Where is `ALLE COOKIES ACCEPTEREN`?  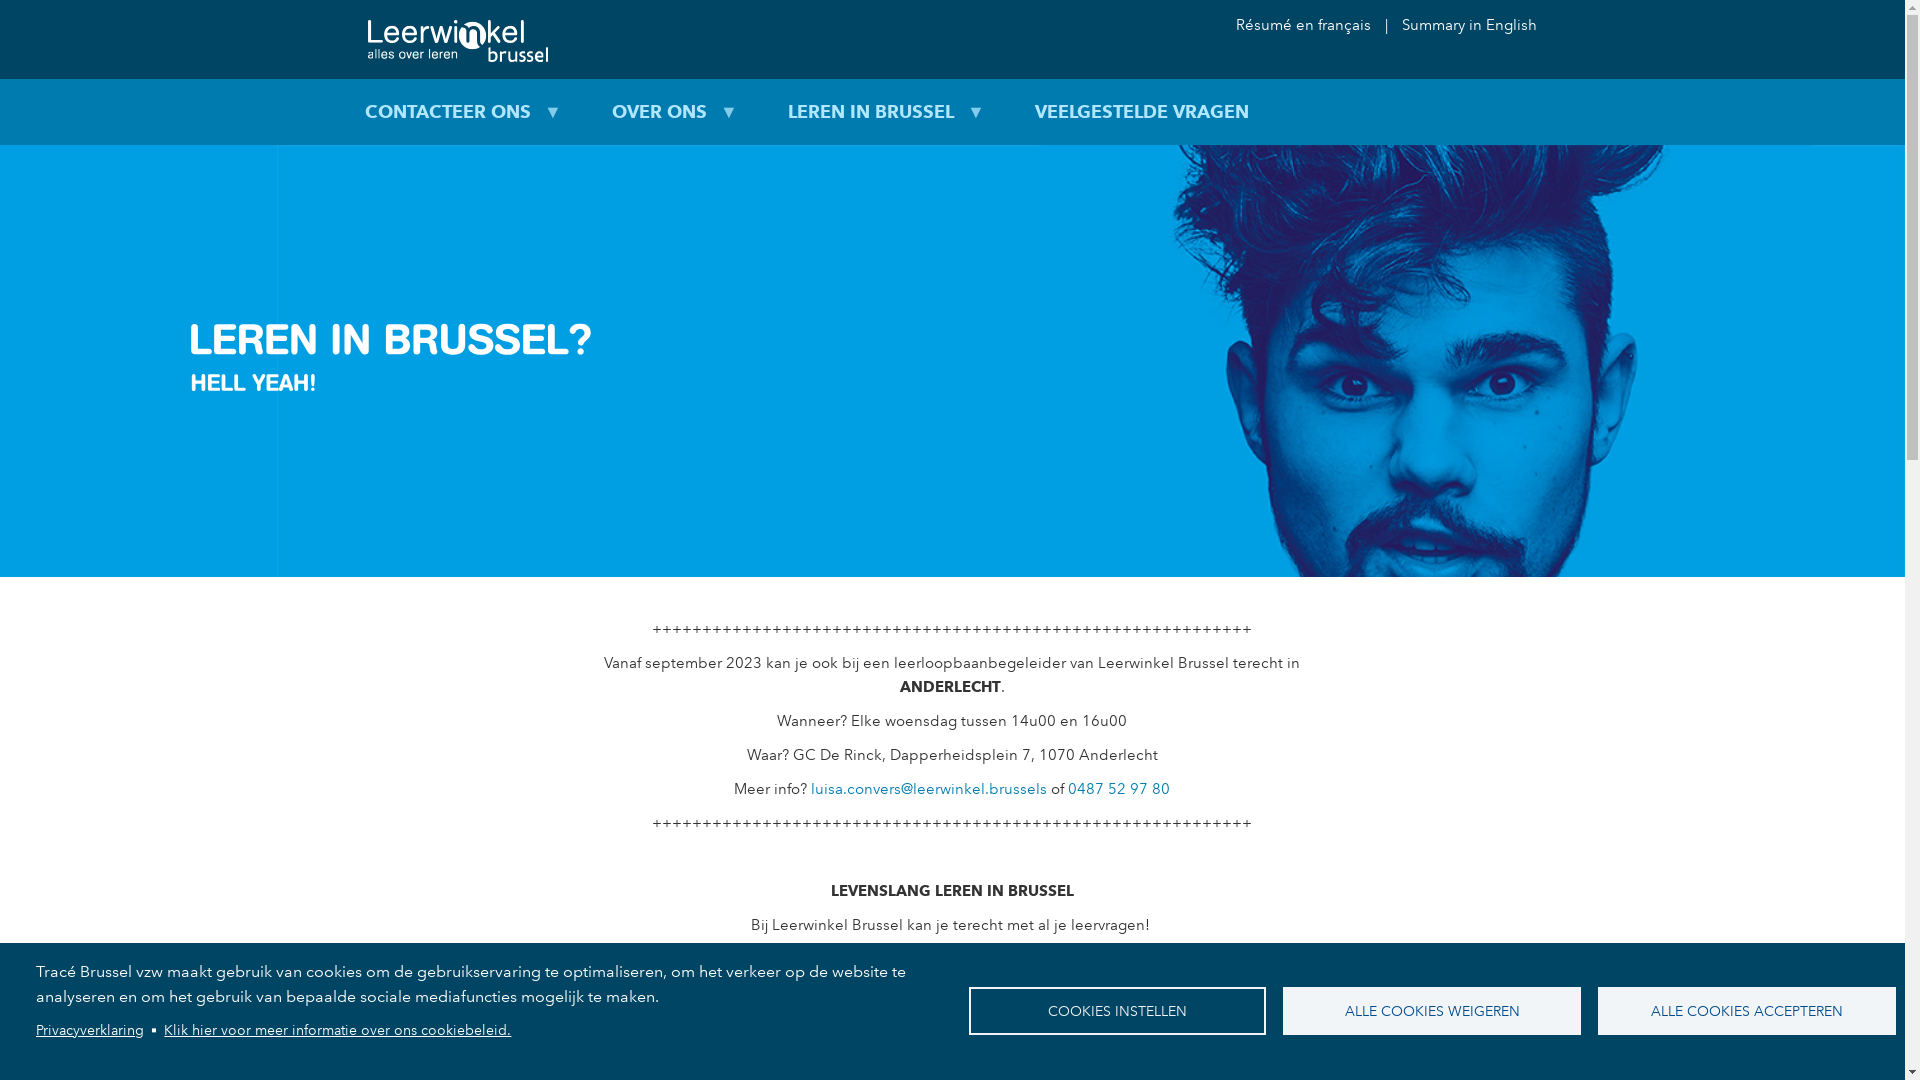
ALLE COOKIES ACCEPTEREN is located at coordinates (1747, 1011).